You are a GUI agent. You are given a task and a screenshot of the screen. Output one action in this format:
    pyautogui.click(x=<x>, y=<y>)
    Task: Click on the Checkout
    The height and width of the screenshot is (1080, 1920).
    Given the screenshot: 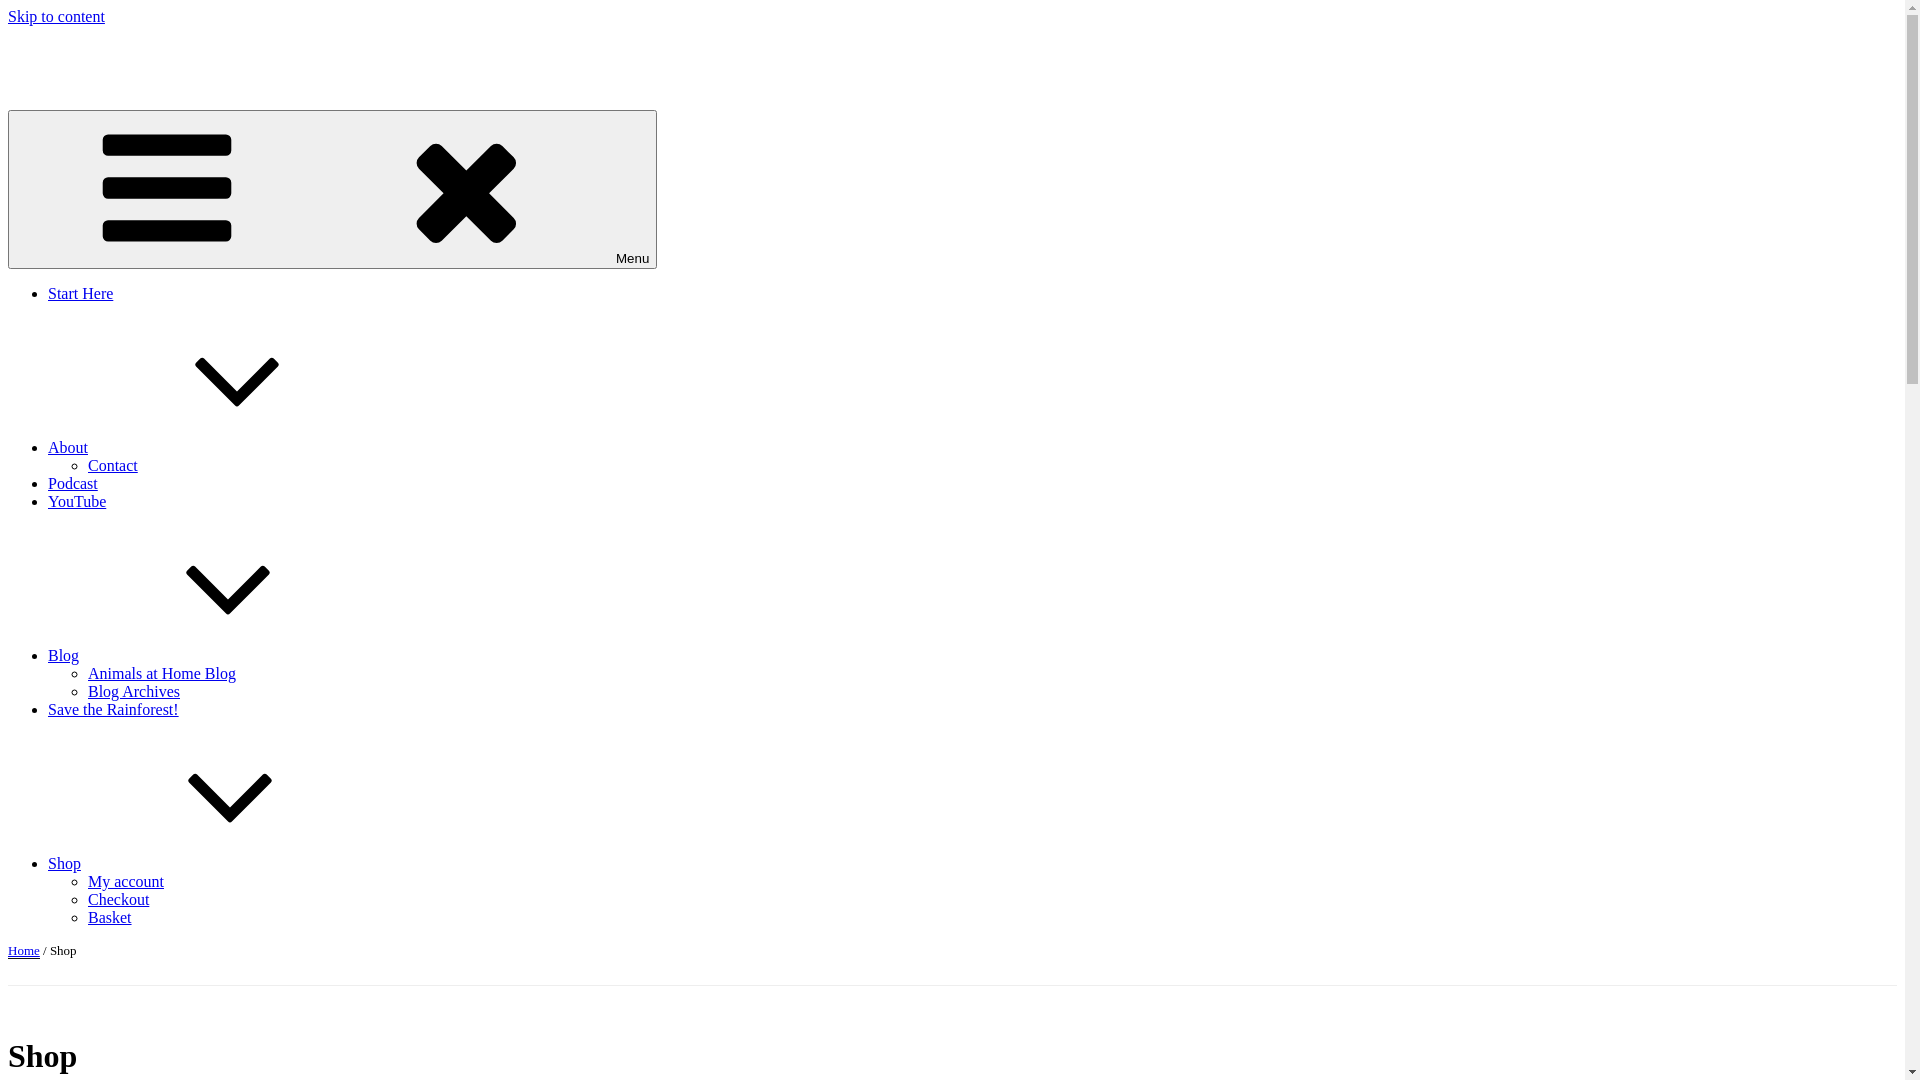 What is the action you would take?
    pyautogui.click(x=118, y=900)
    